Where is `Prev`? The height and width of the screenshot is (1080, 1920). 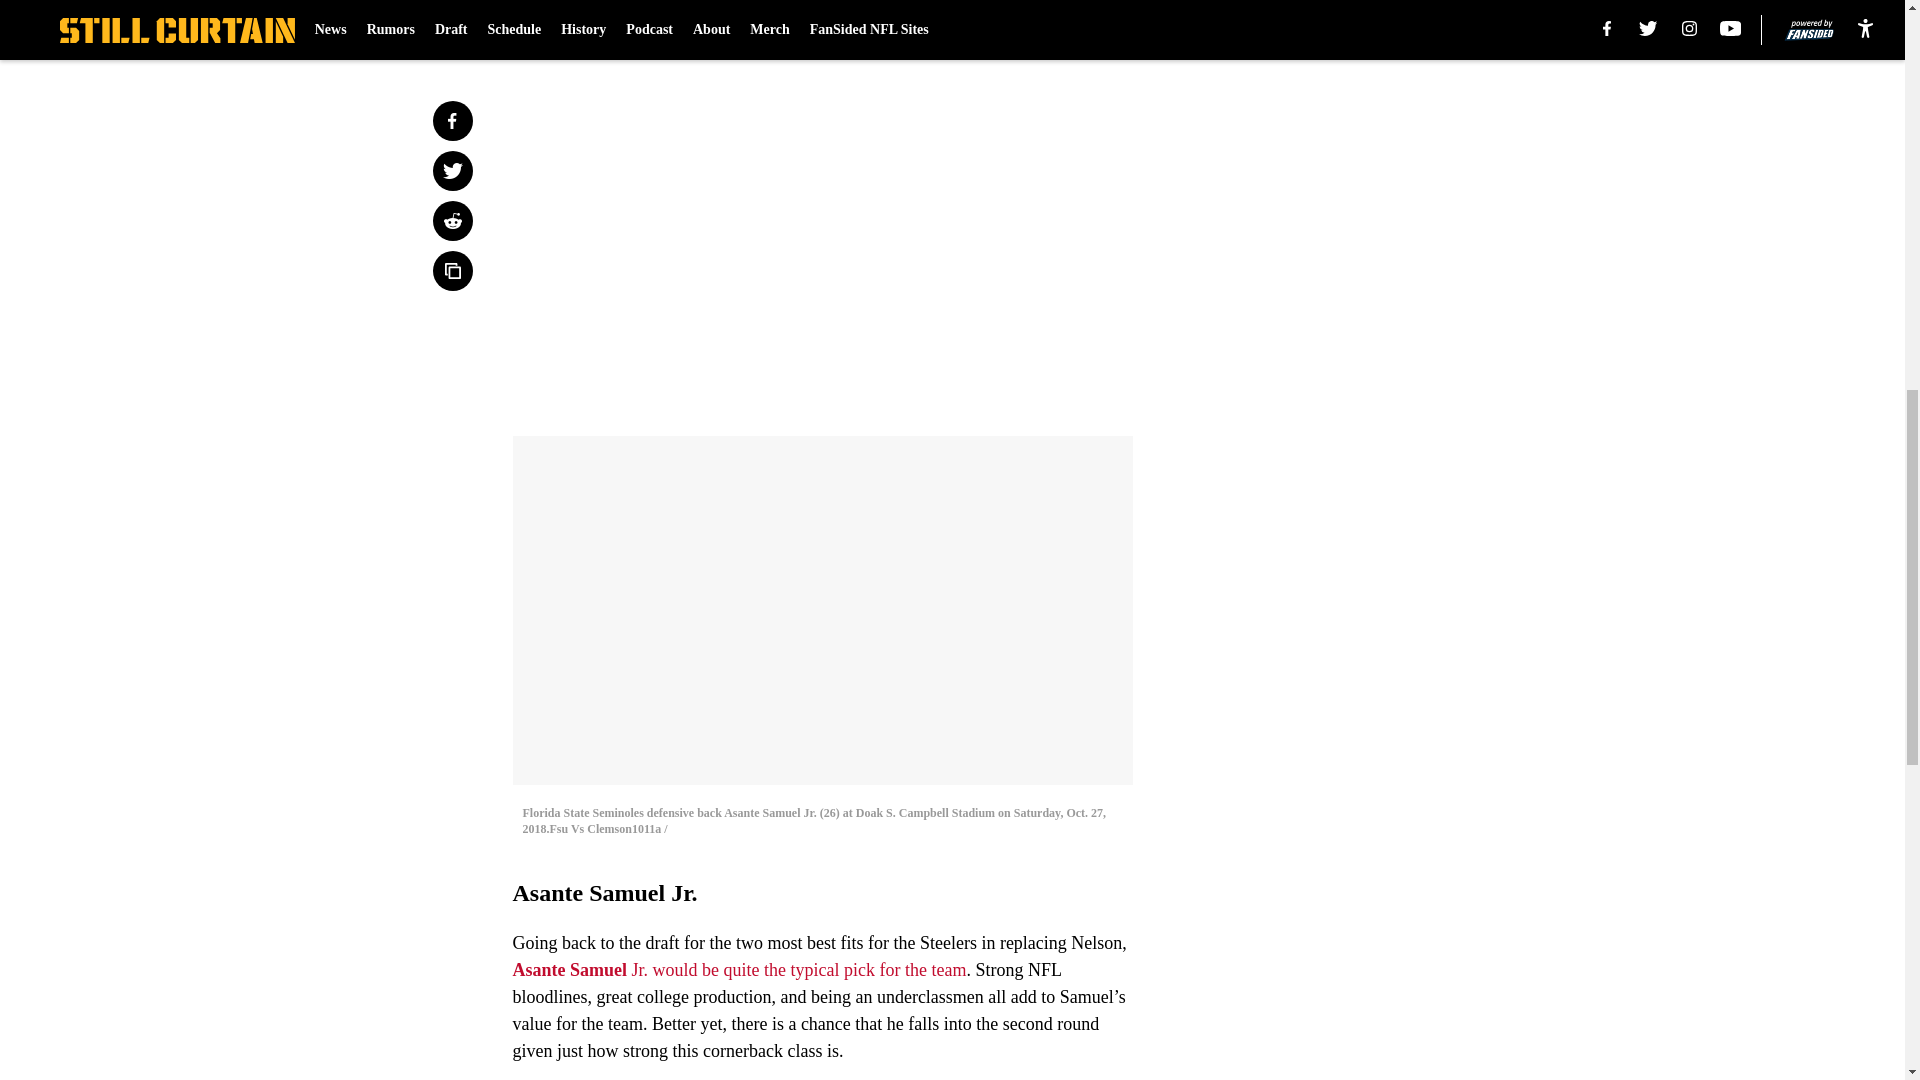 Prev is located at coordinates (572, 27).